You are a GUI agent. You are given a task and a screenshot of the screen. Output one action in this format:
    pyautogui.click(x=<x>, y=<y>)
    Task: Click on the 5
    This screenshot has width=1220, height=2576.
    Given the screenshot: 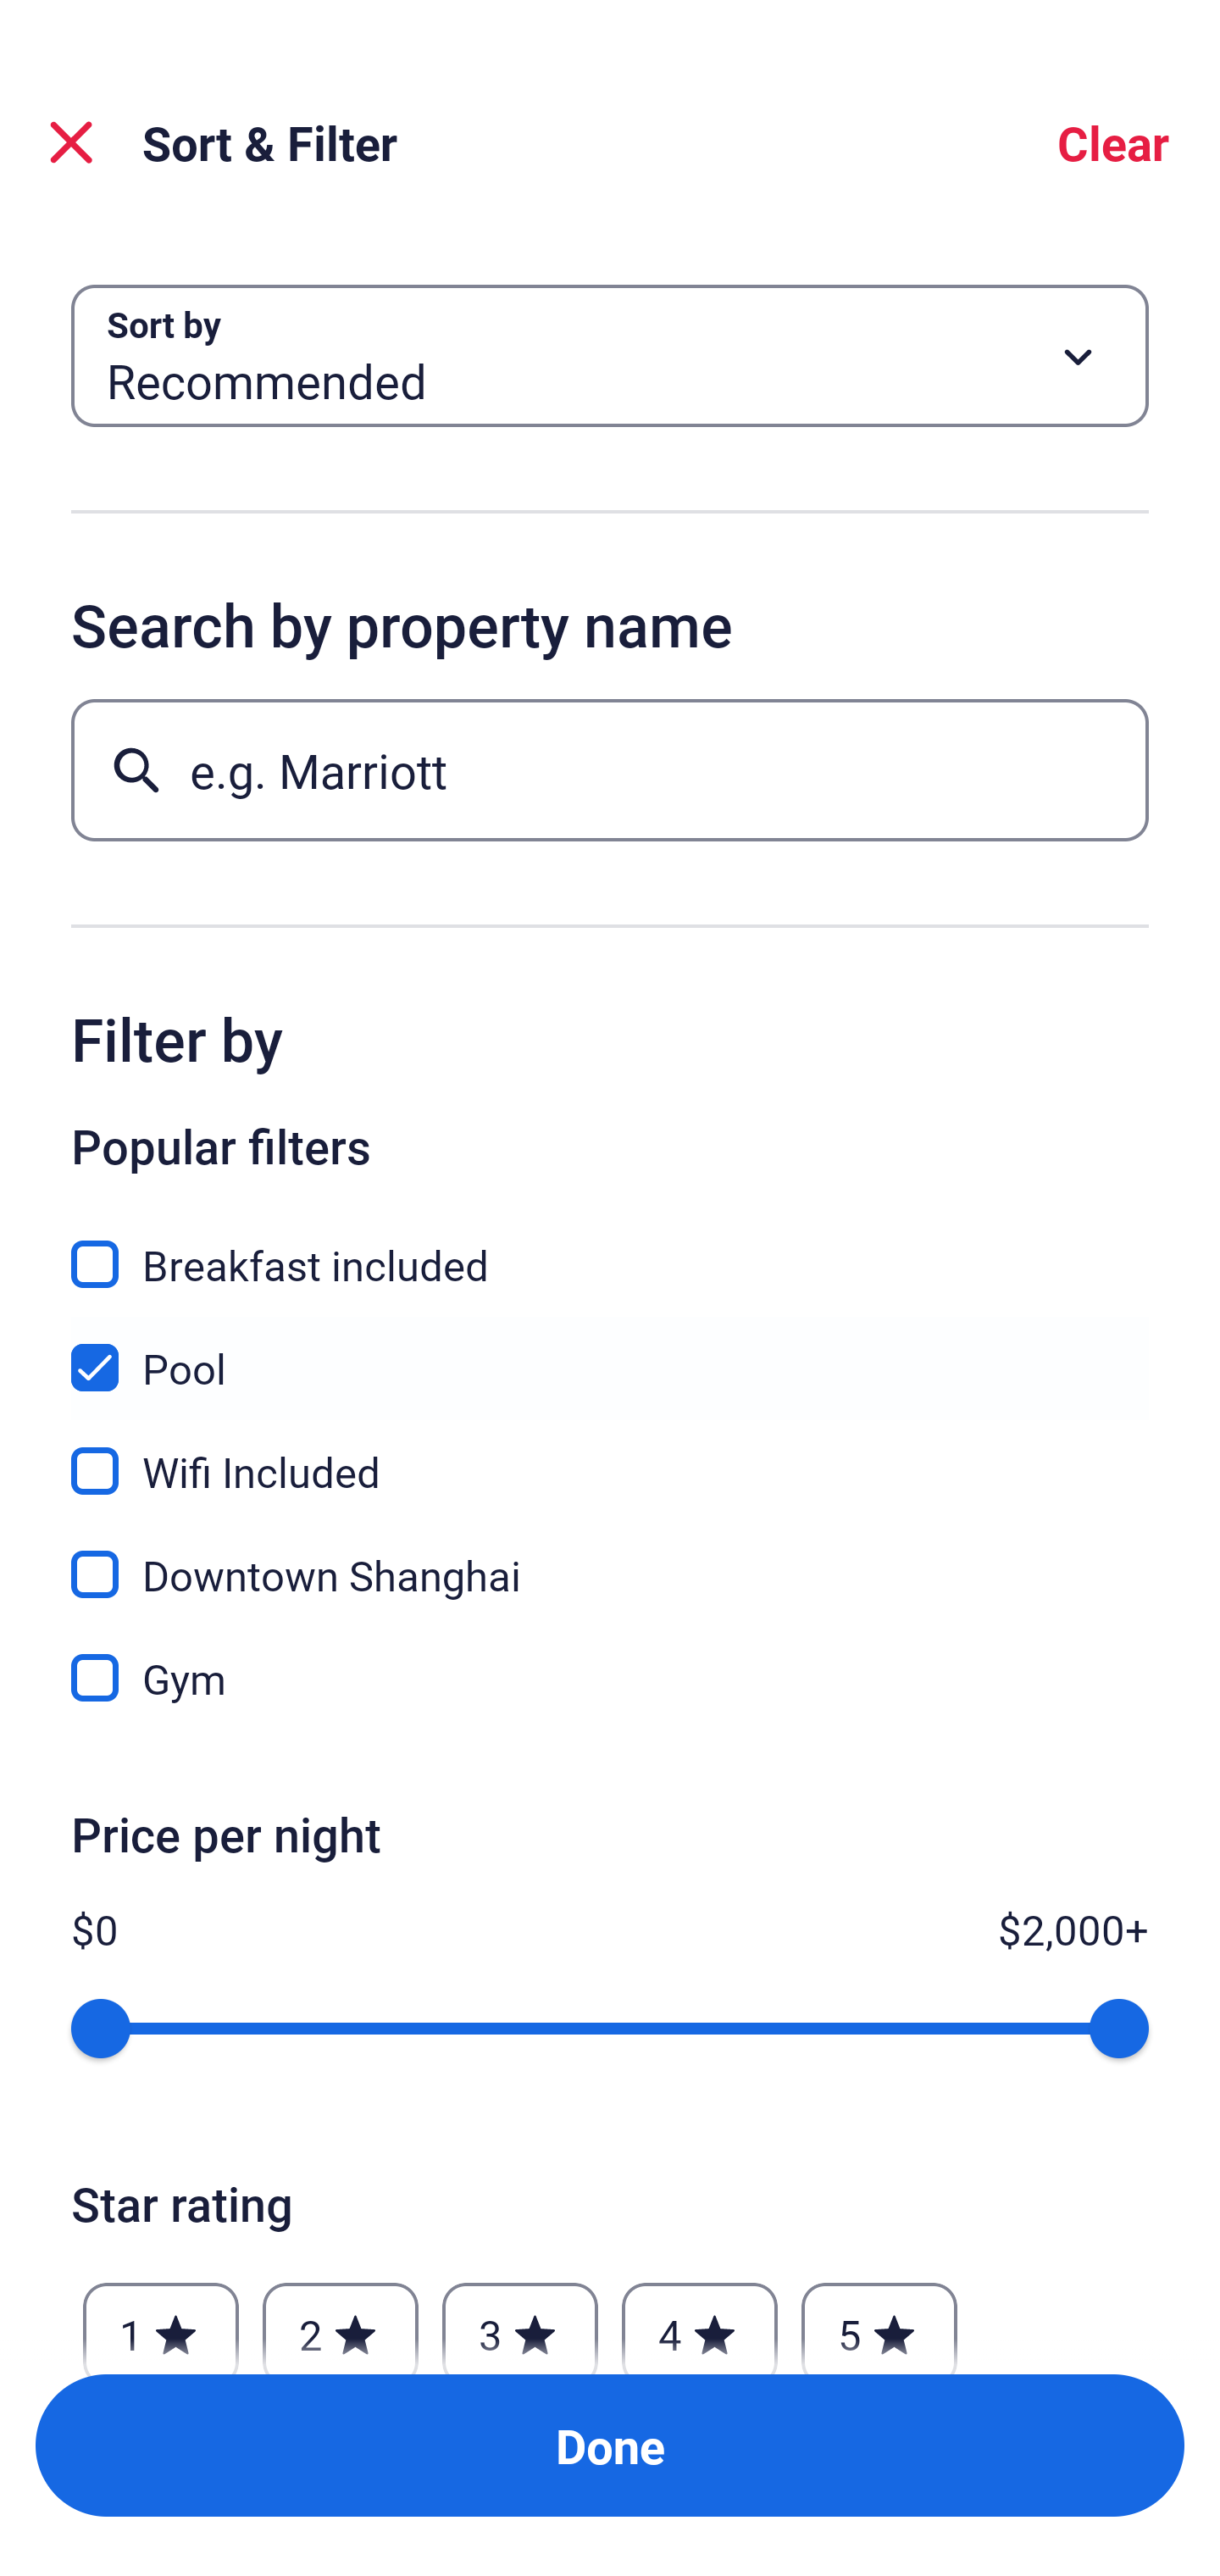 What is the action you would take?
    pyautogui.click(x=879, y=2319)
    